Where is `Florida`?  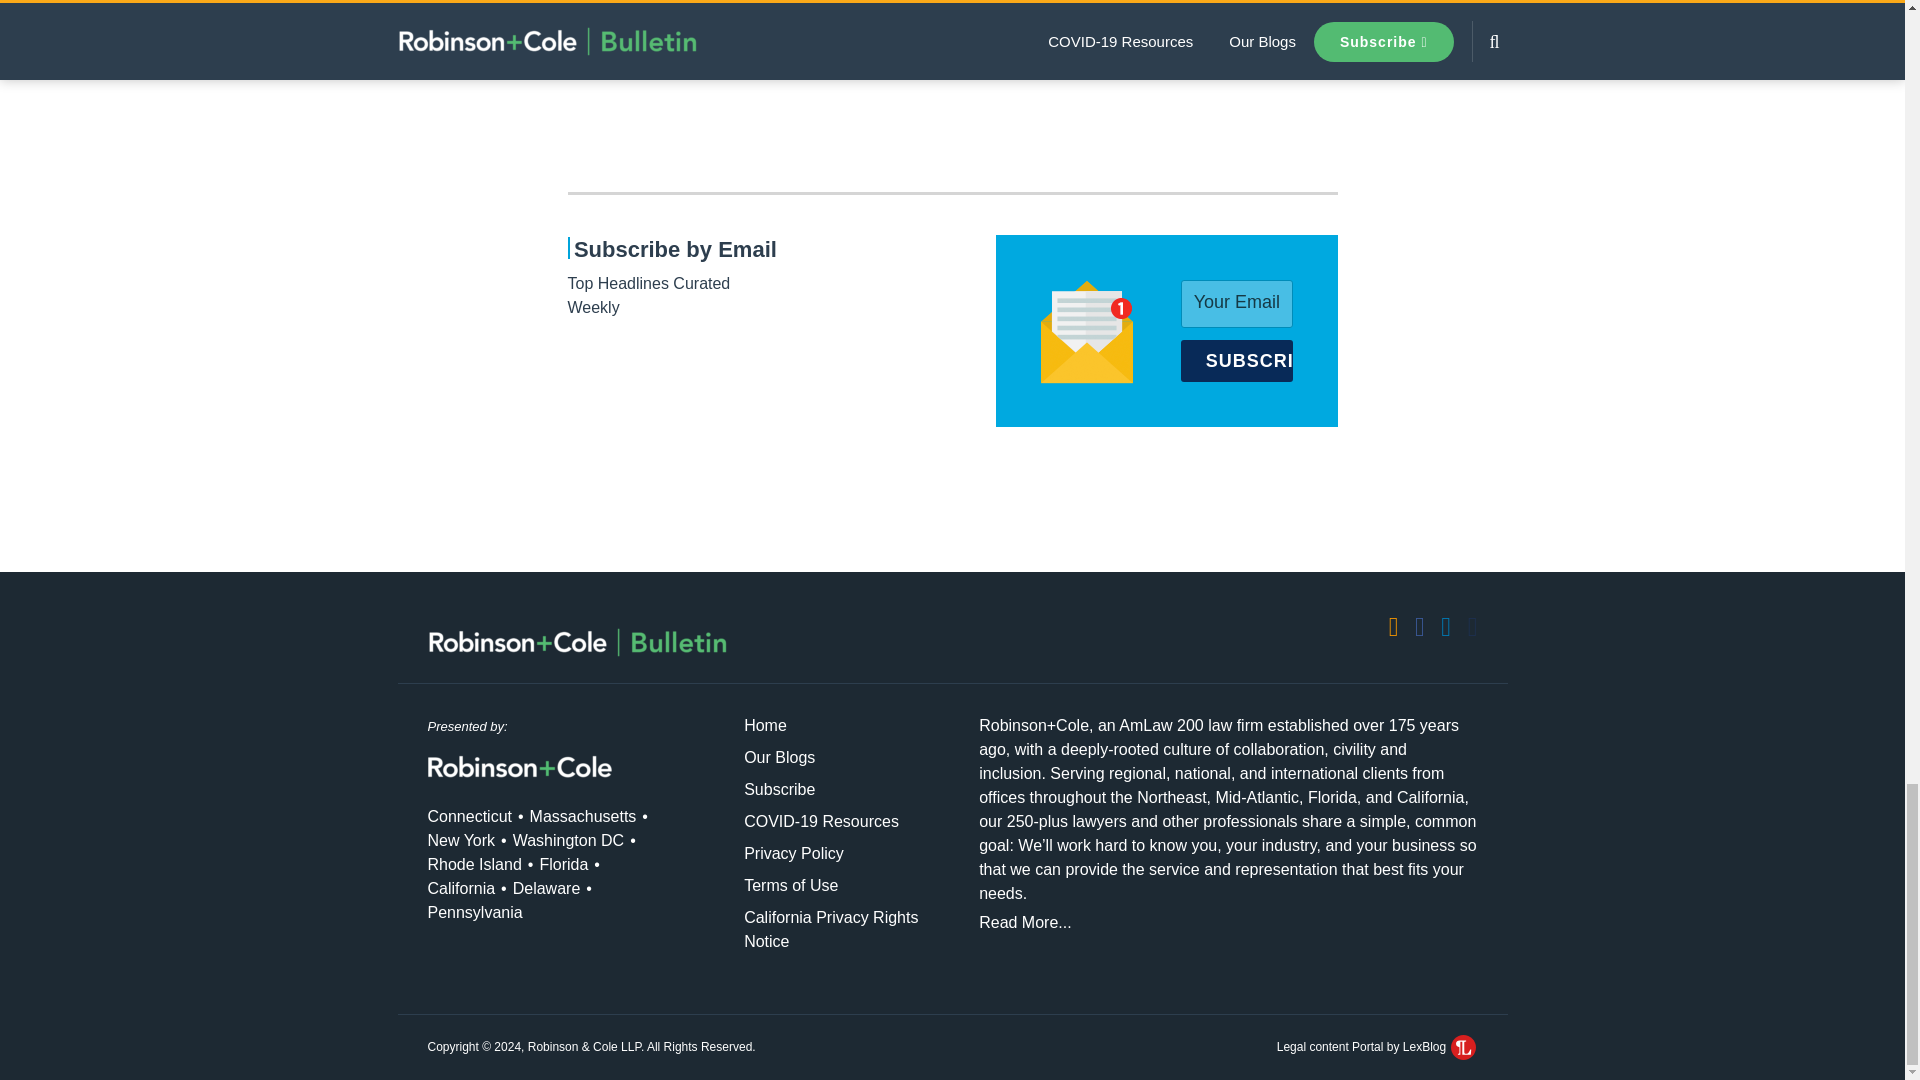 Florida is located at coordinates (563, 864).